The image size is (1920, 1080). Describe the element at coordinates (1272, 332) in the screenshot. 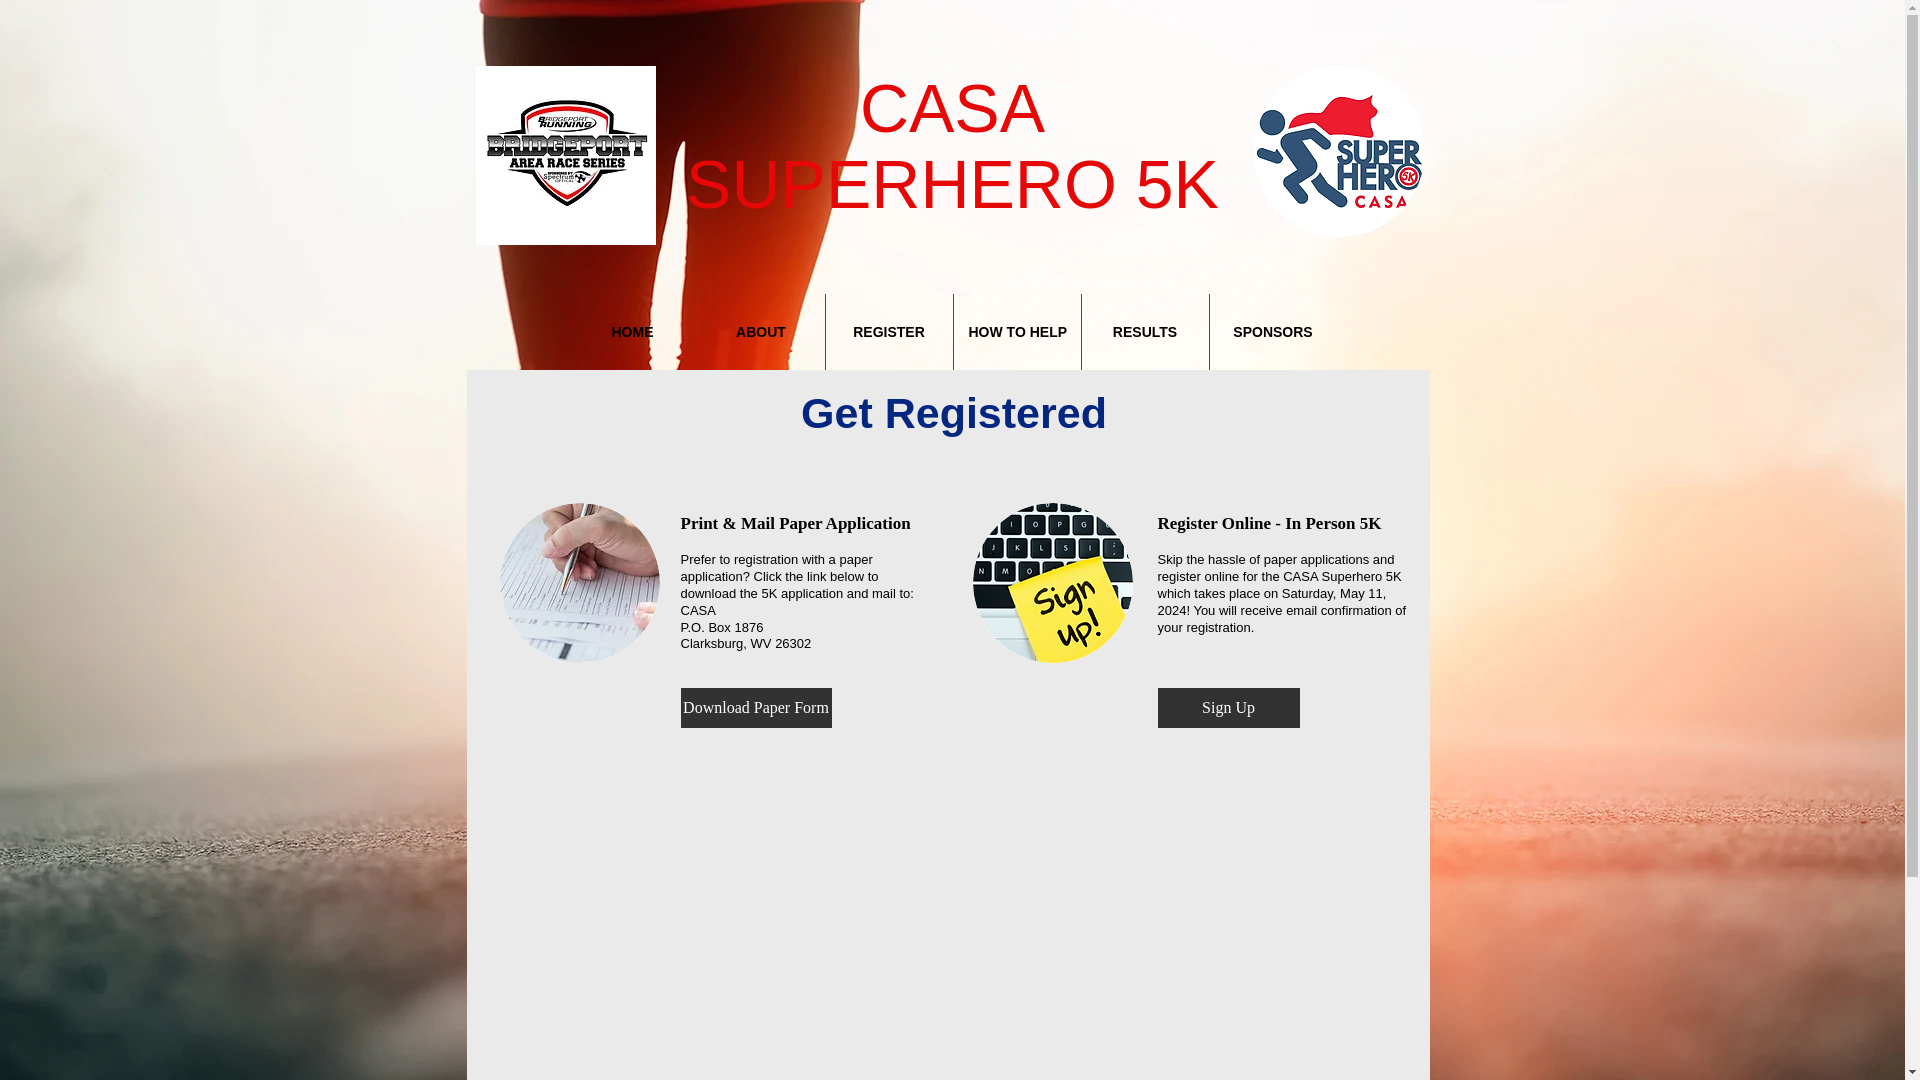

I see `try.png` at that location.